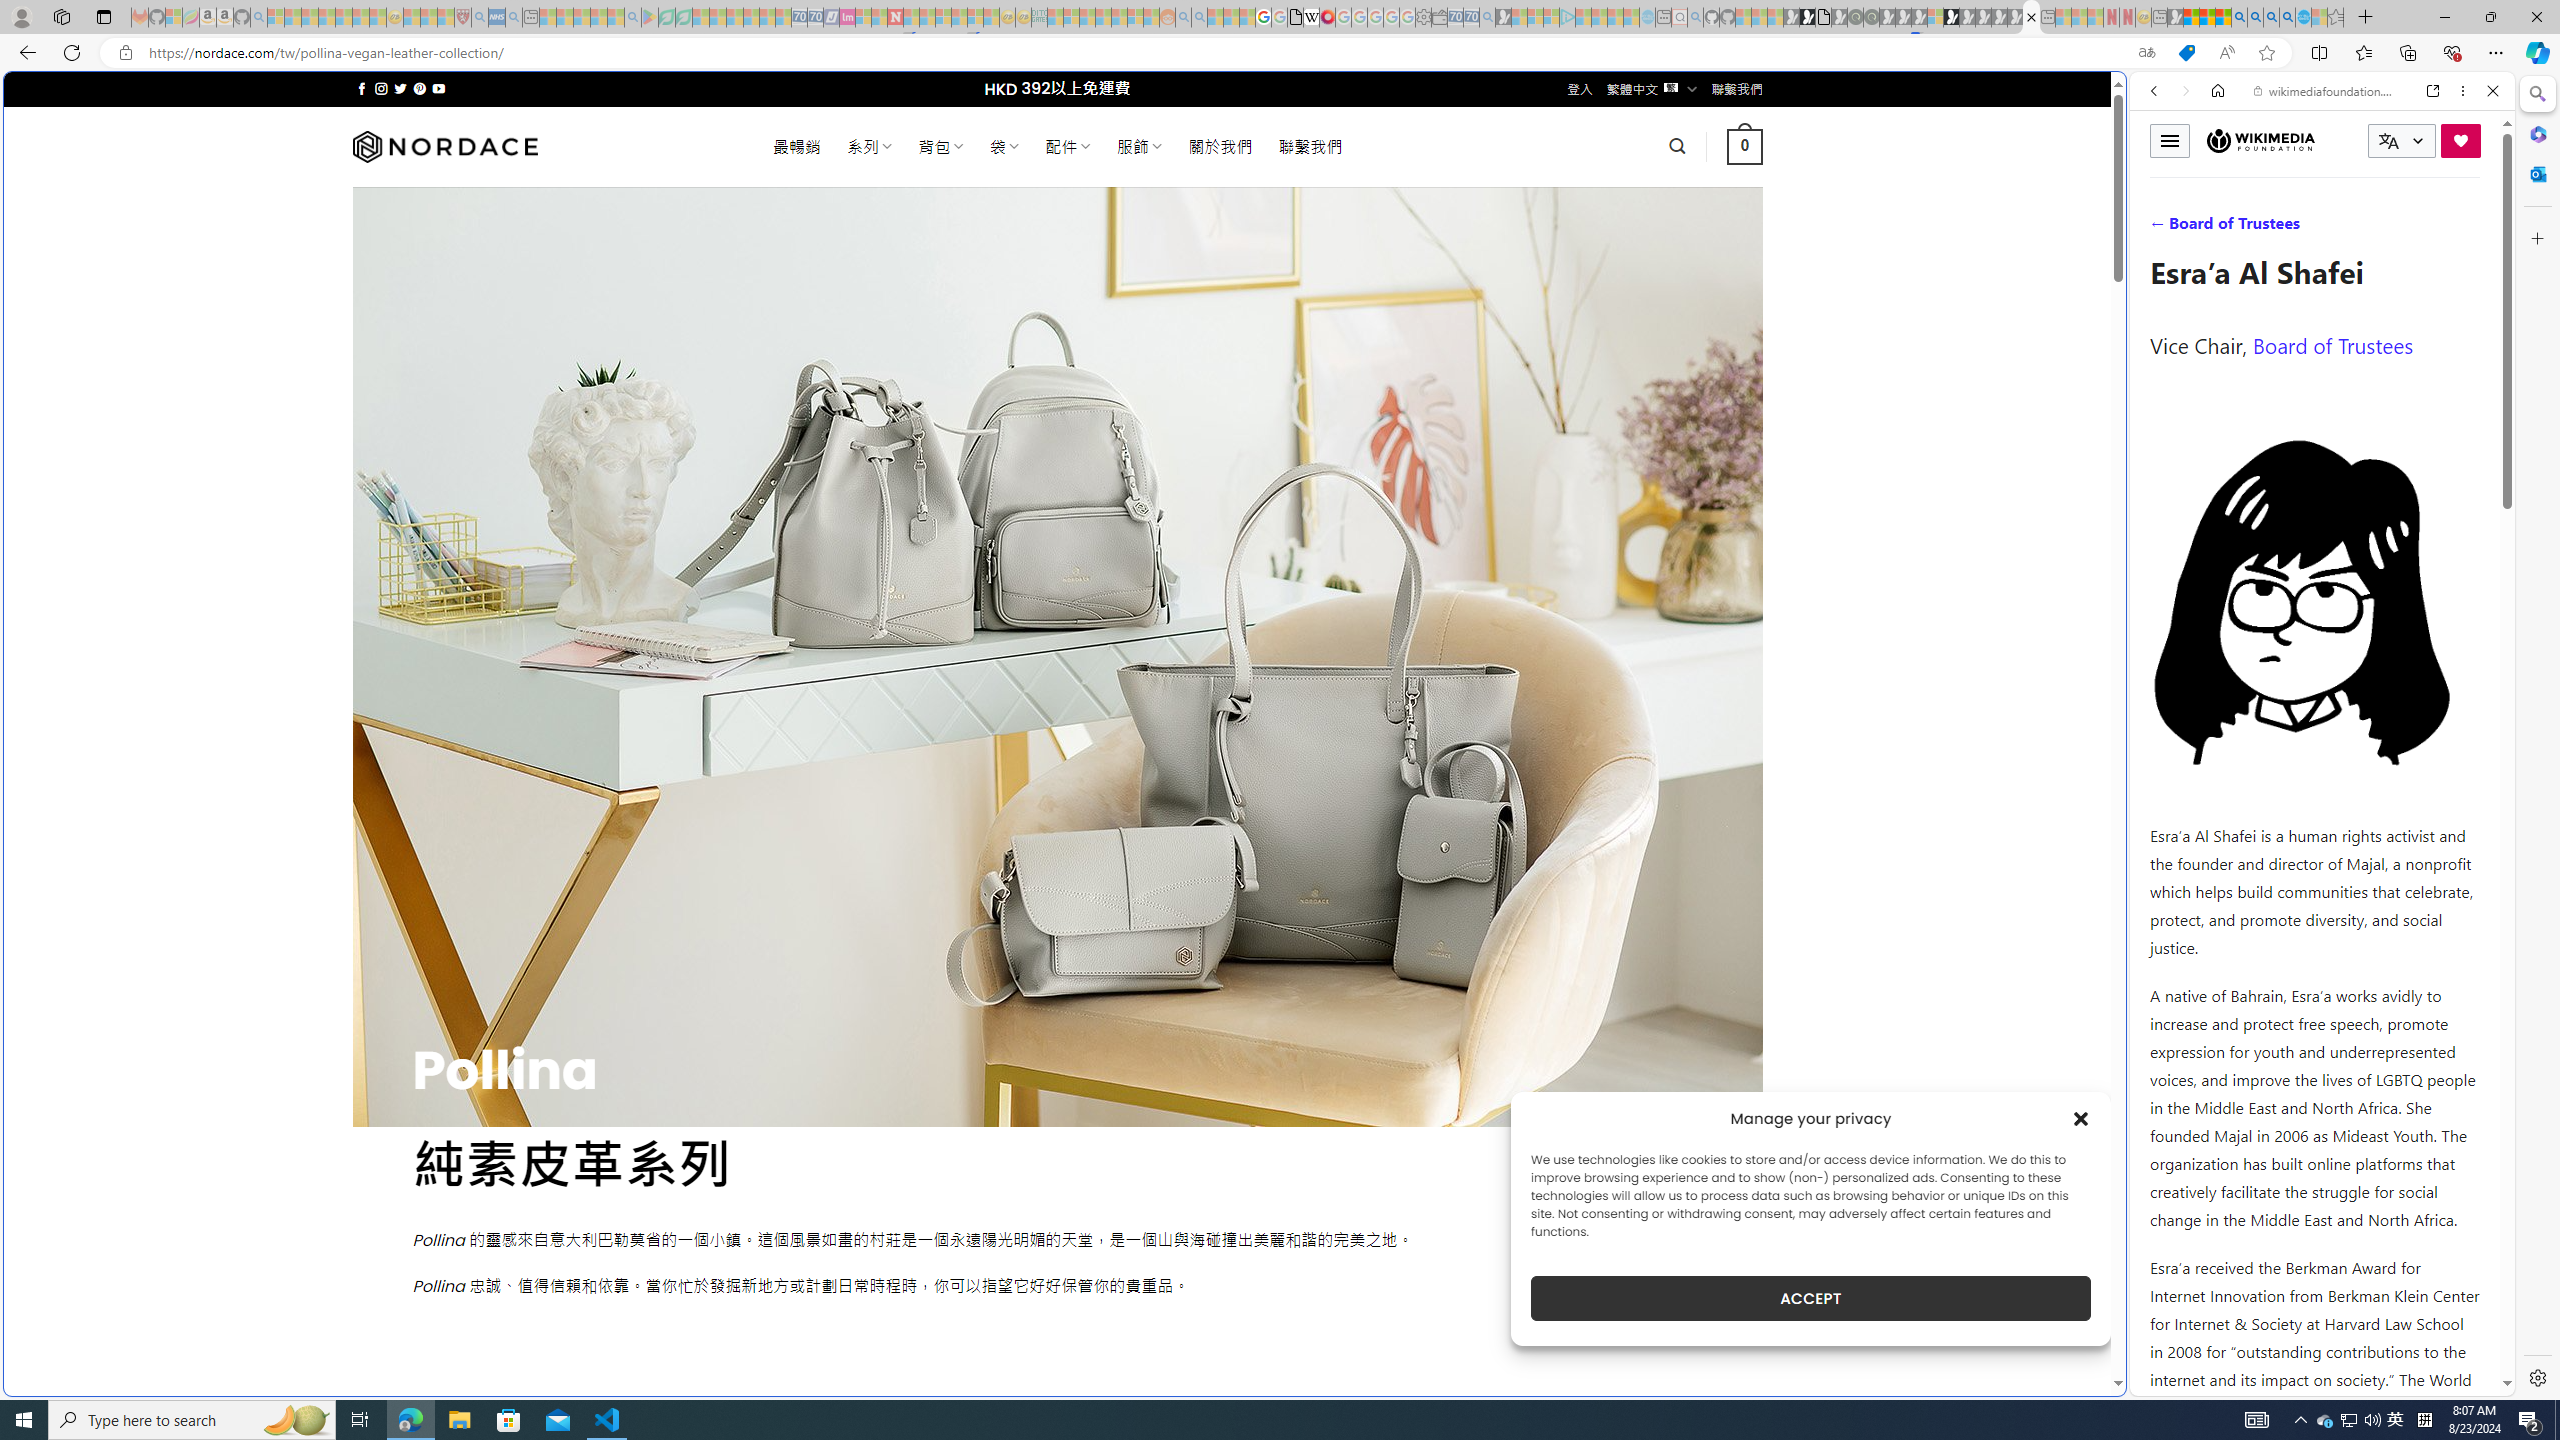 This screenshot has width=2560, height=1440. I want to click on Play Zoo Boom in your browser | Games from Microsoft Start, so click(1807, 17).